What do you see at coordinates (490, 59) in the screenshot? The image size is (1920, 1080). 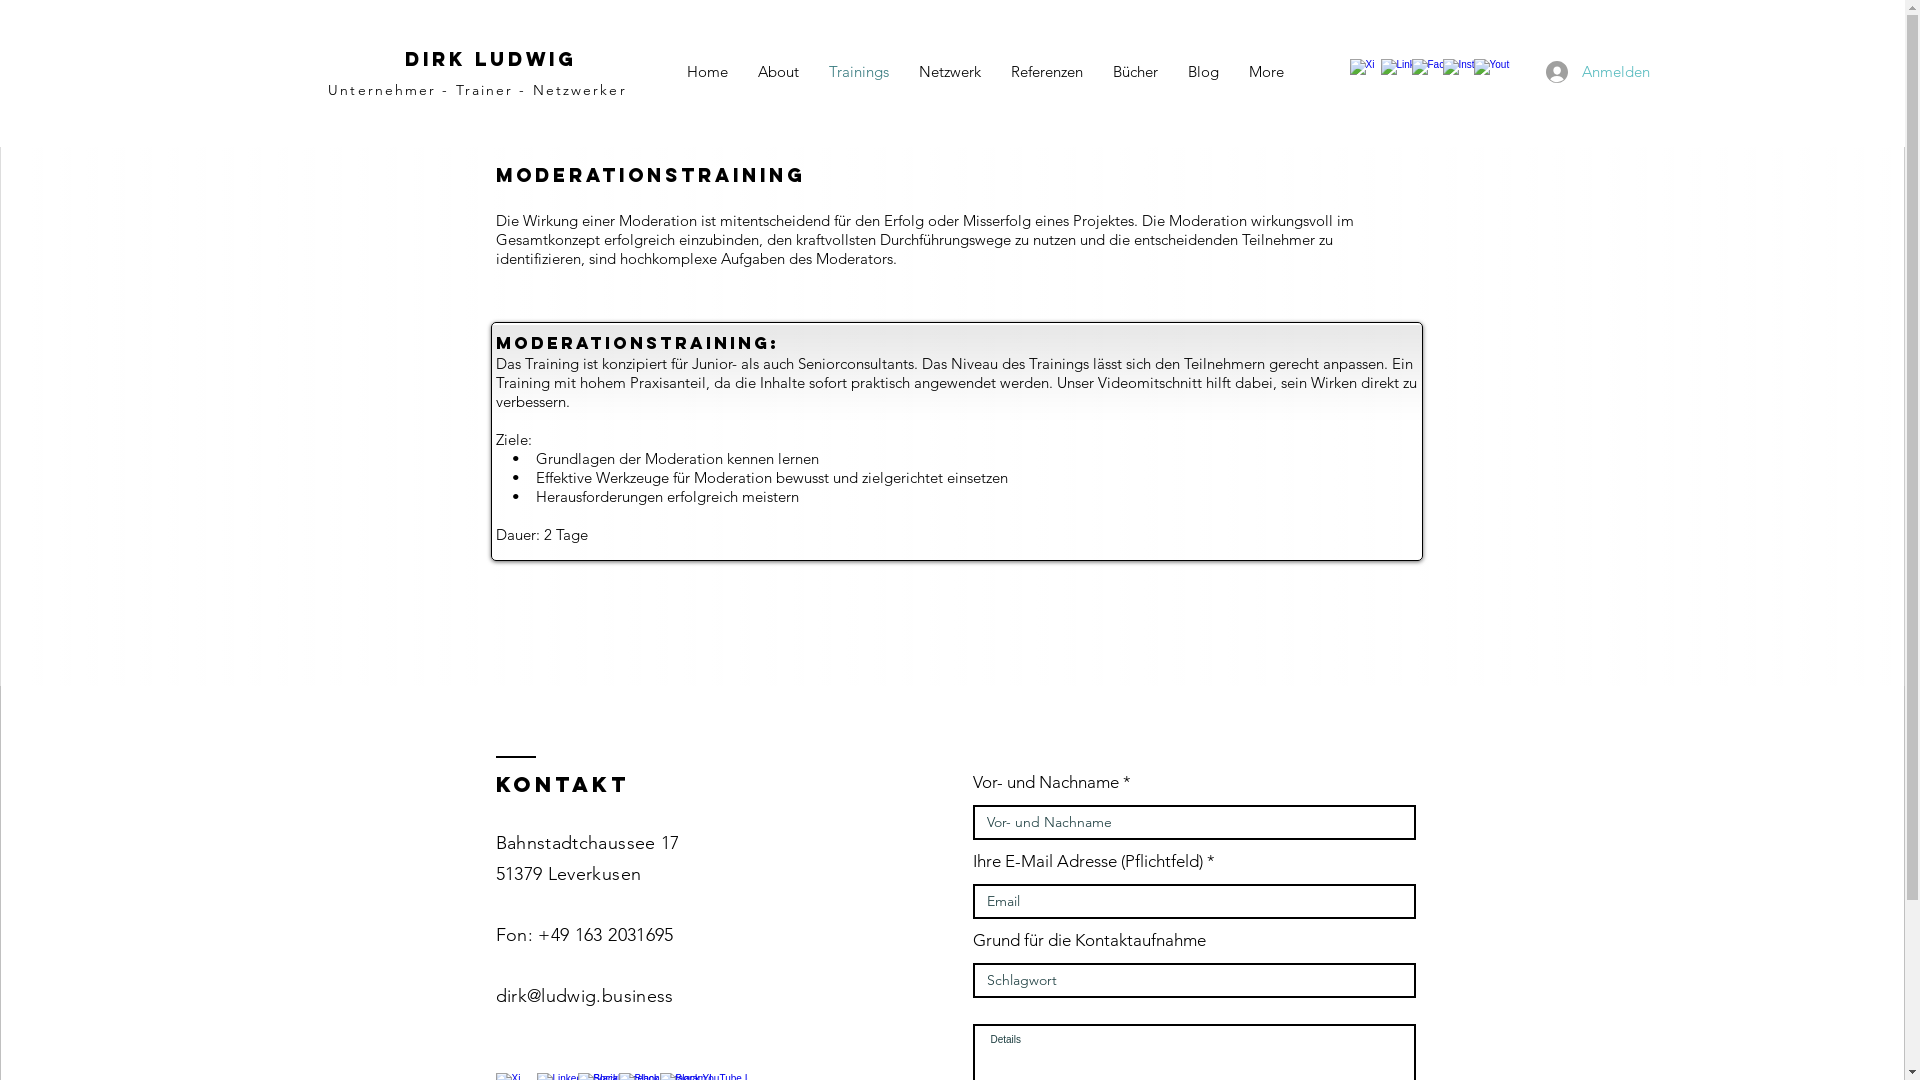 I see `Dirk Ludwig` at bounding box center [490, 59].